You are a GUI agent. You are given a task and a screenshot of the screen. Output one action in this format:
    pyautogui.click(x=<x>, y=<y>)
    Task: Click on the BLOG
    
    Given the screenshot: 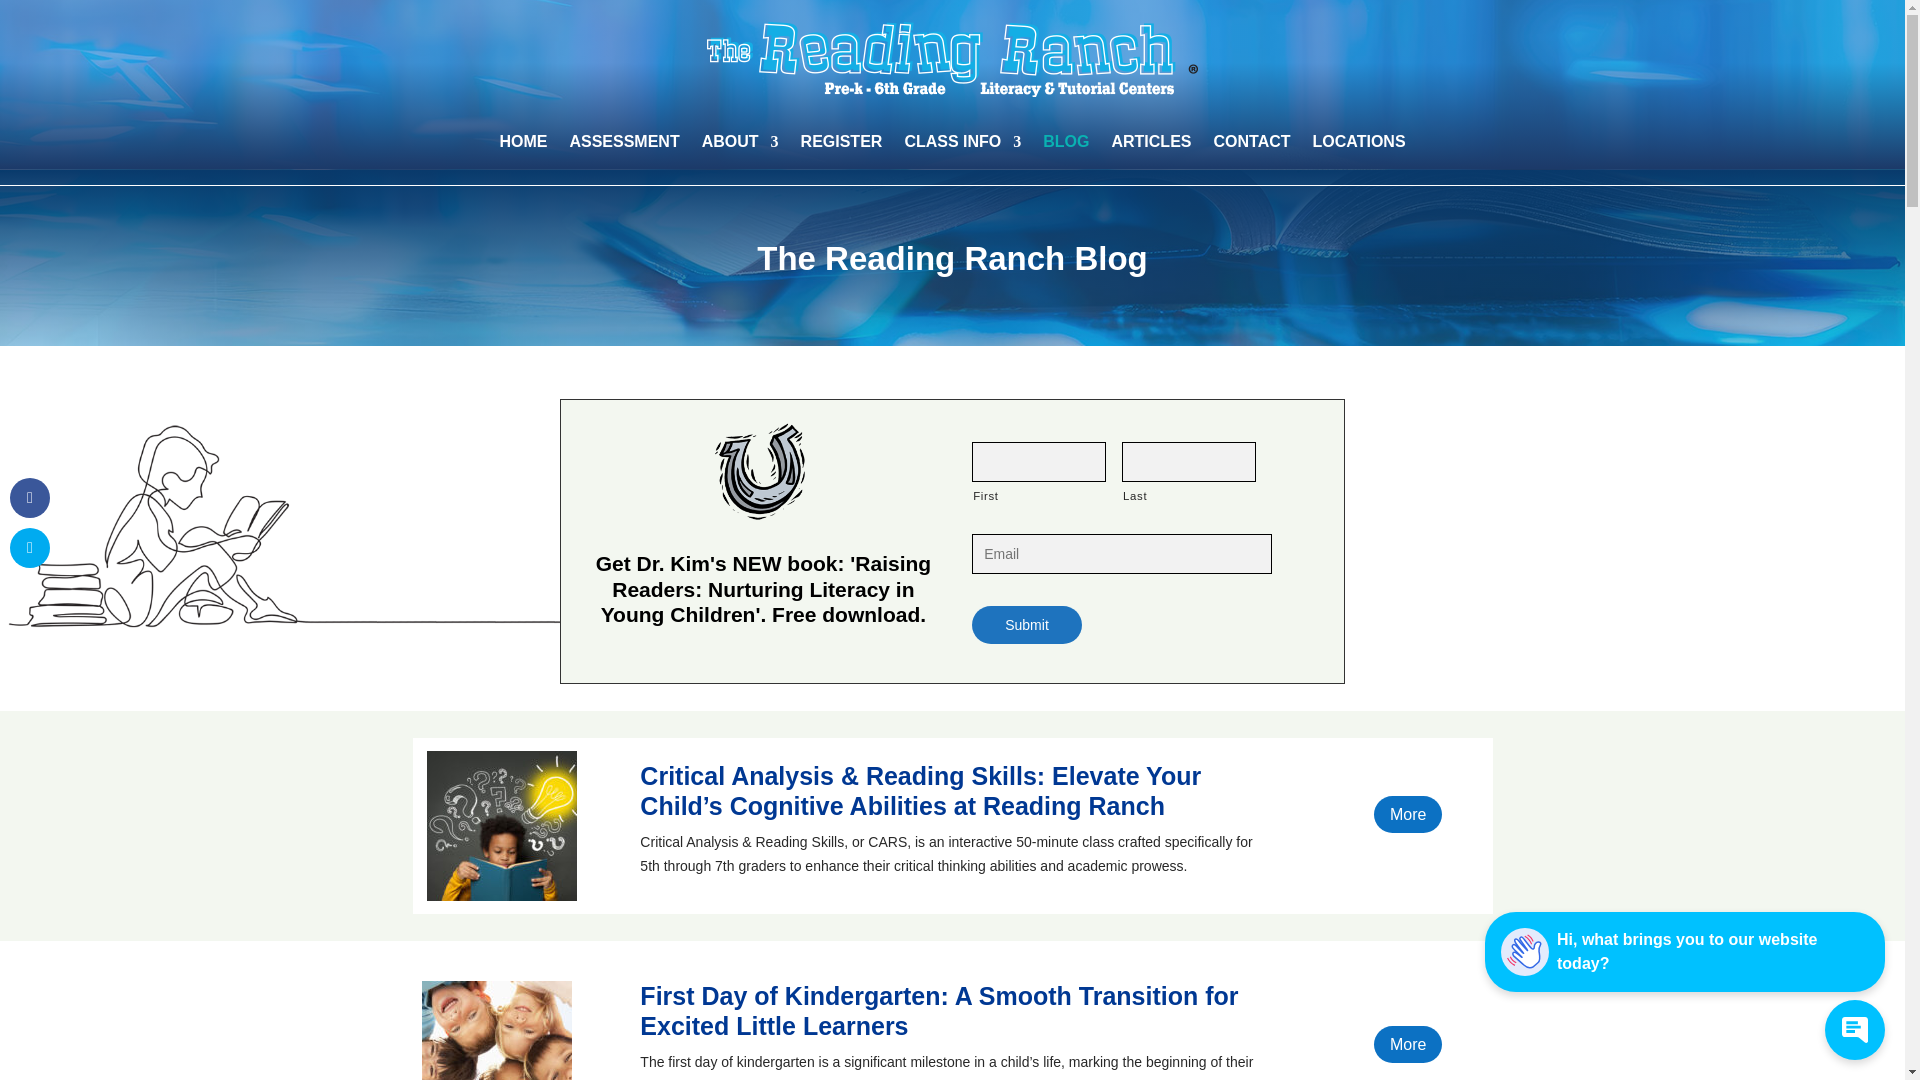 What is the action you would take?
    pyautogui.click(x=1065, y=146)
    